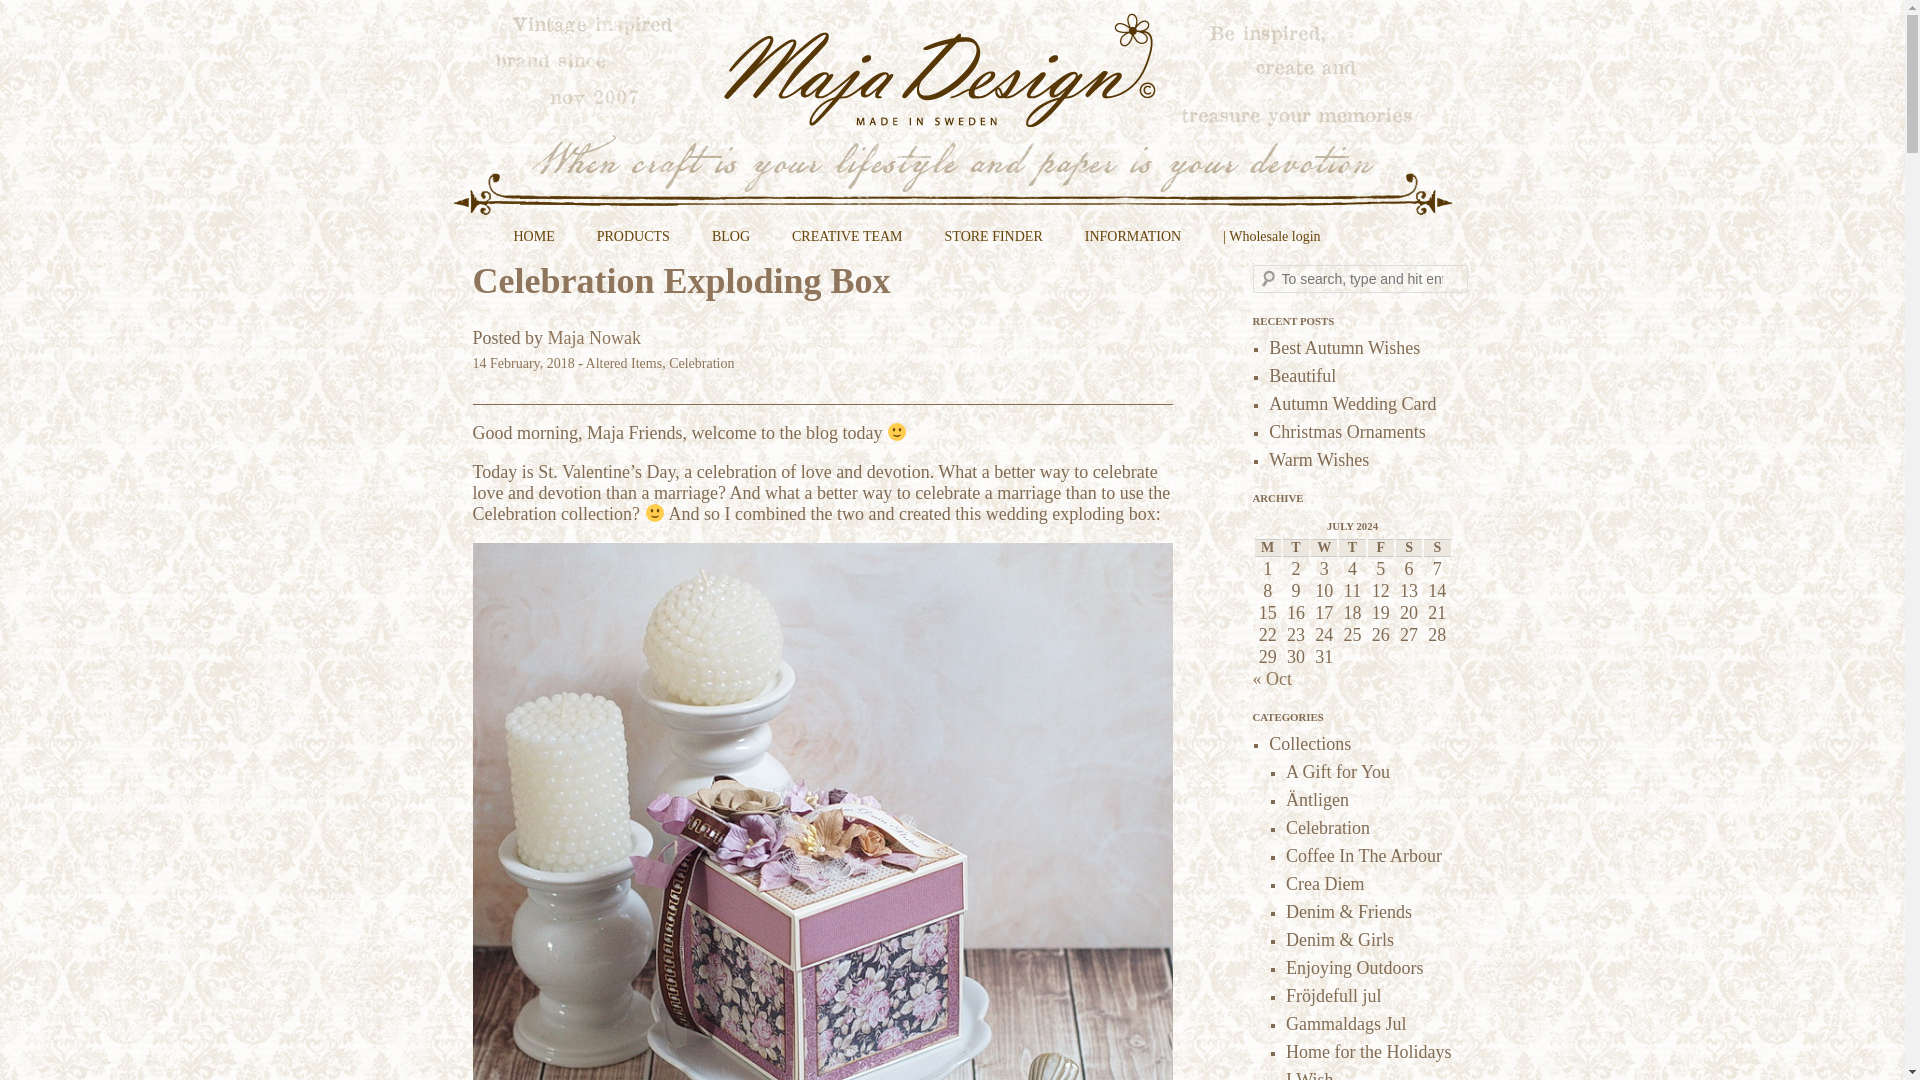 The image size is (1920, 1080). I want to click on Maja Nowak, so click(594, 338).